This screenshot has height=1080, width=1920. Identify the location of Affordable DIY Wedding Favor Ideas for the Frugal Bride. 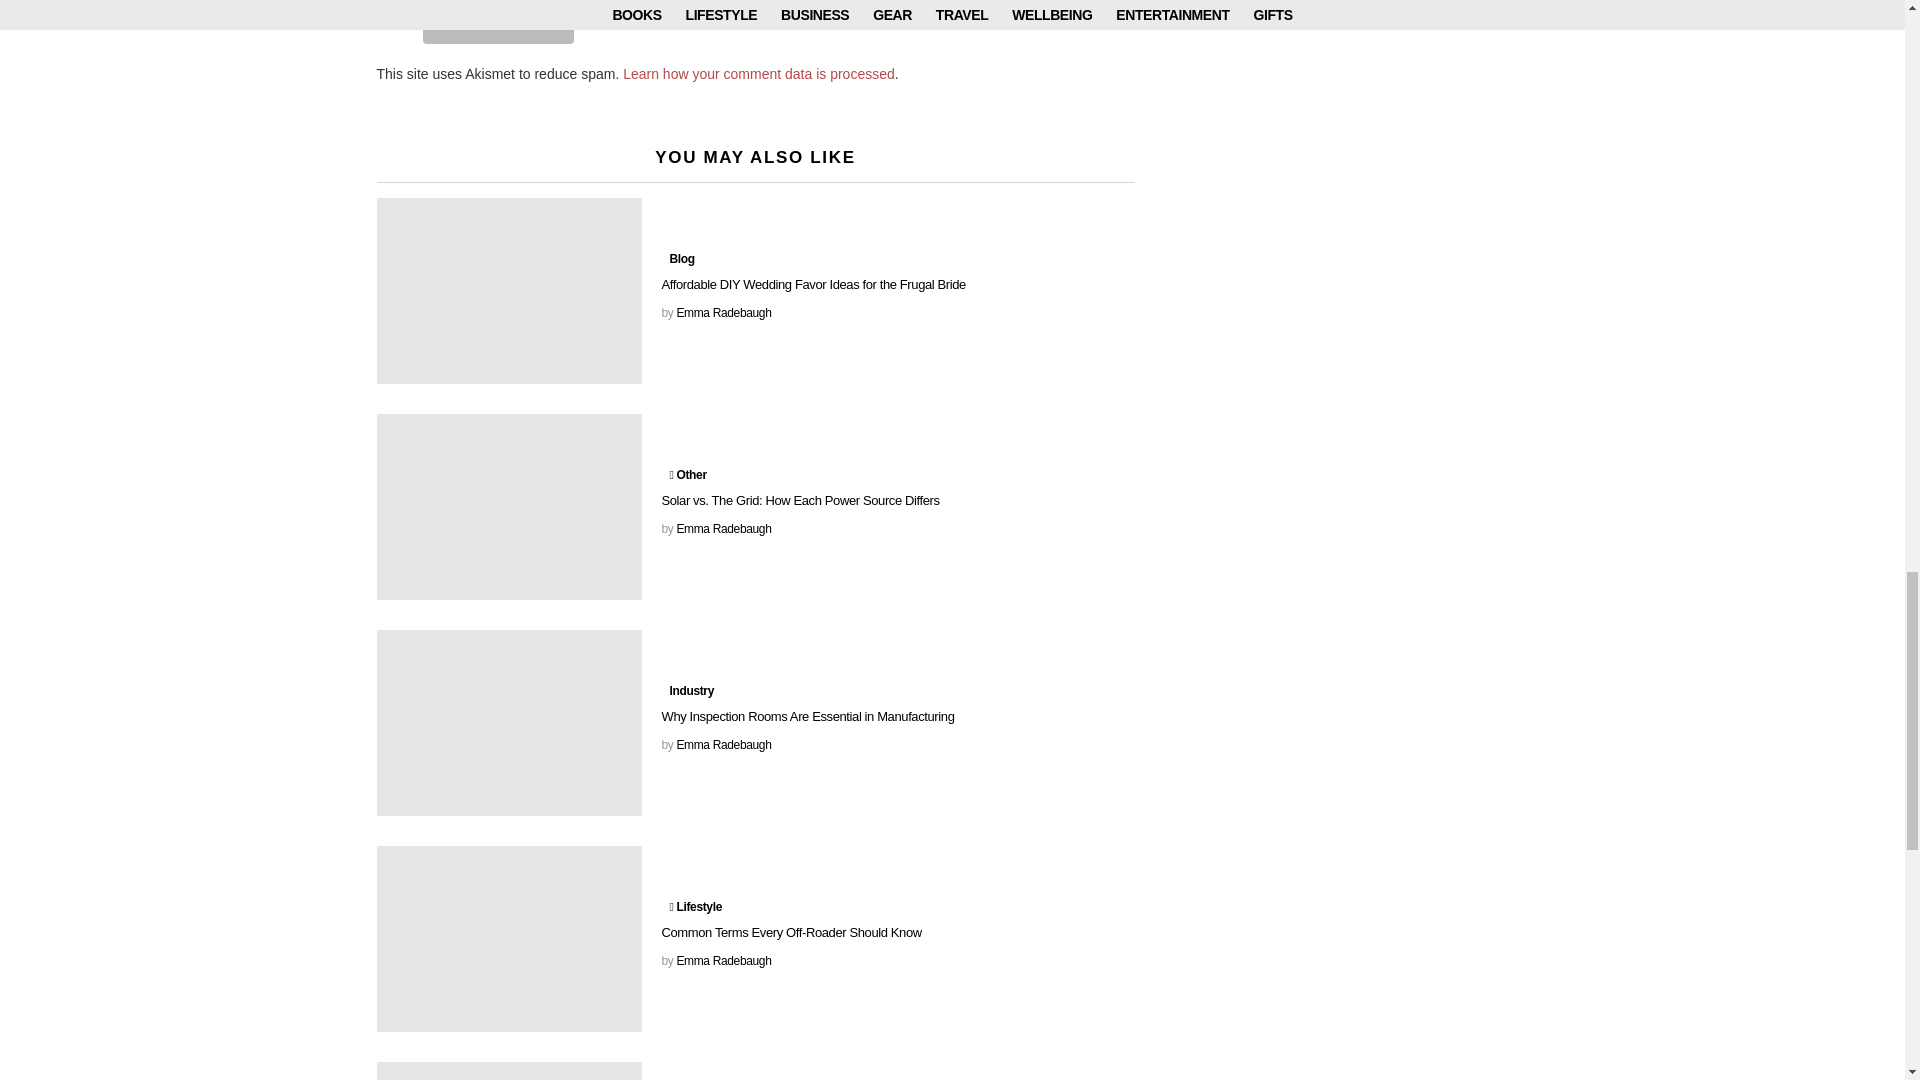
(508, 290).